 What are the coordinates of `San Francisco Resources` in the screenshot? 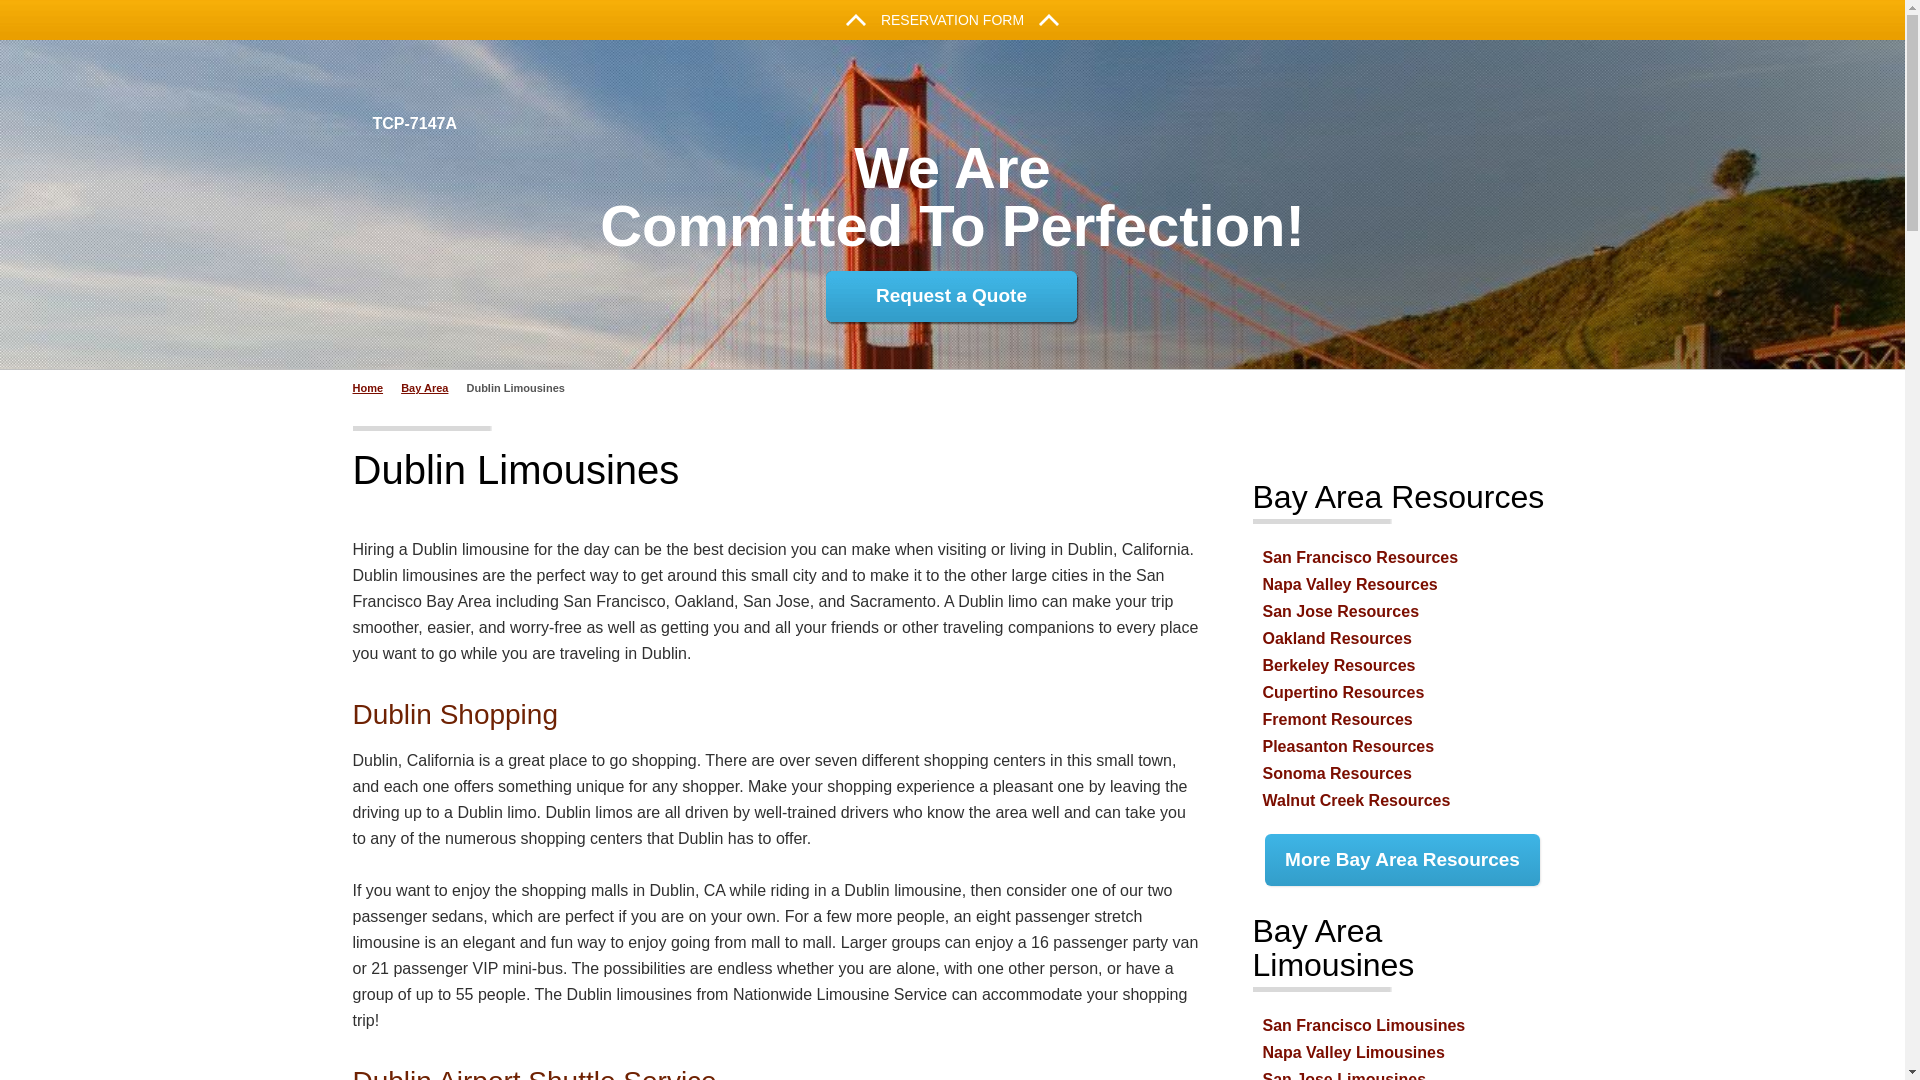 It's located at (1359, 556).